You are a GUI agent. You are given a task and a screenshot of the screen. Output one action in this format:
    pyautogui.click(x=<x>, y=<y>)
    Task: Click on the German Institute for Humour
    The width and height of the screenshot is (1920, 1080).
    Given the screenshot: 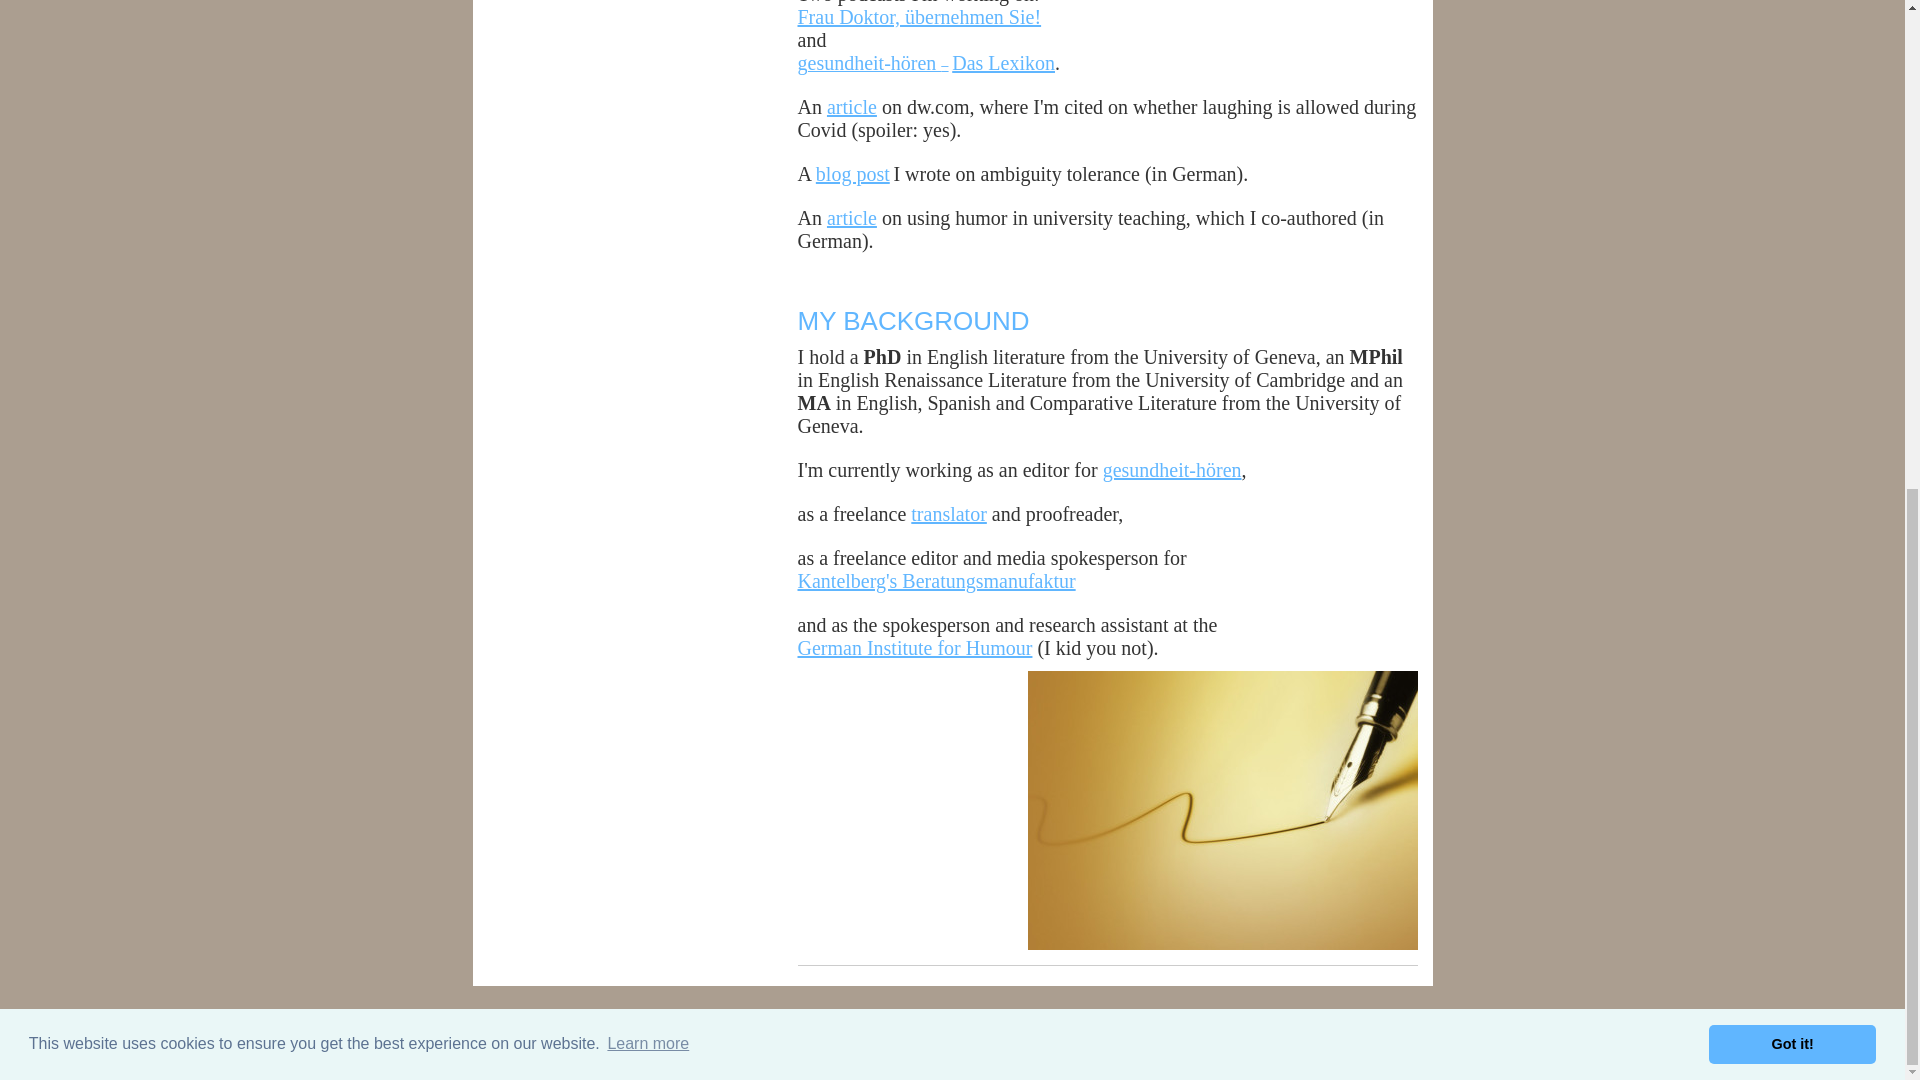 What is the action you would take?
    pyautogui.click(x=915, y=648)
    